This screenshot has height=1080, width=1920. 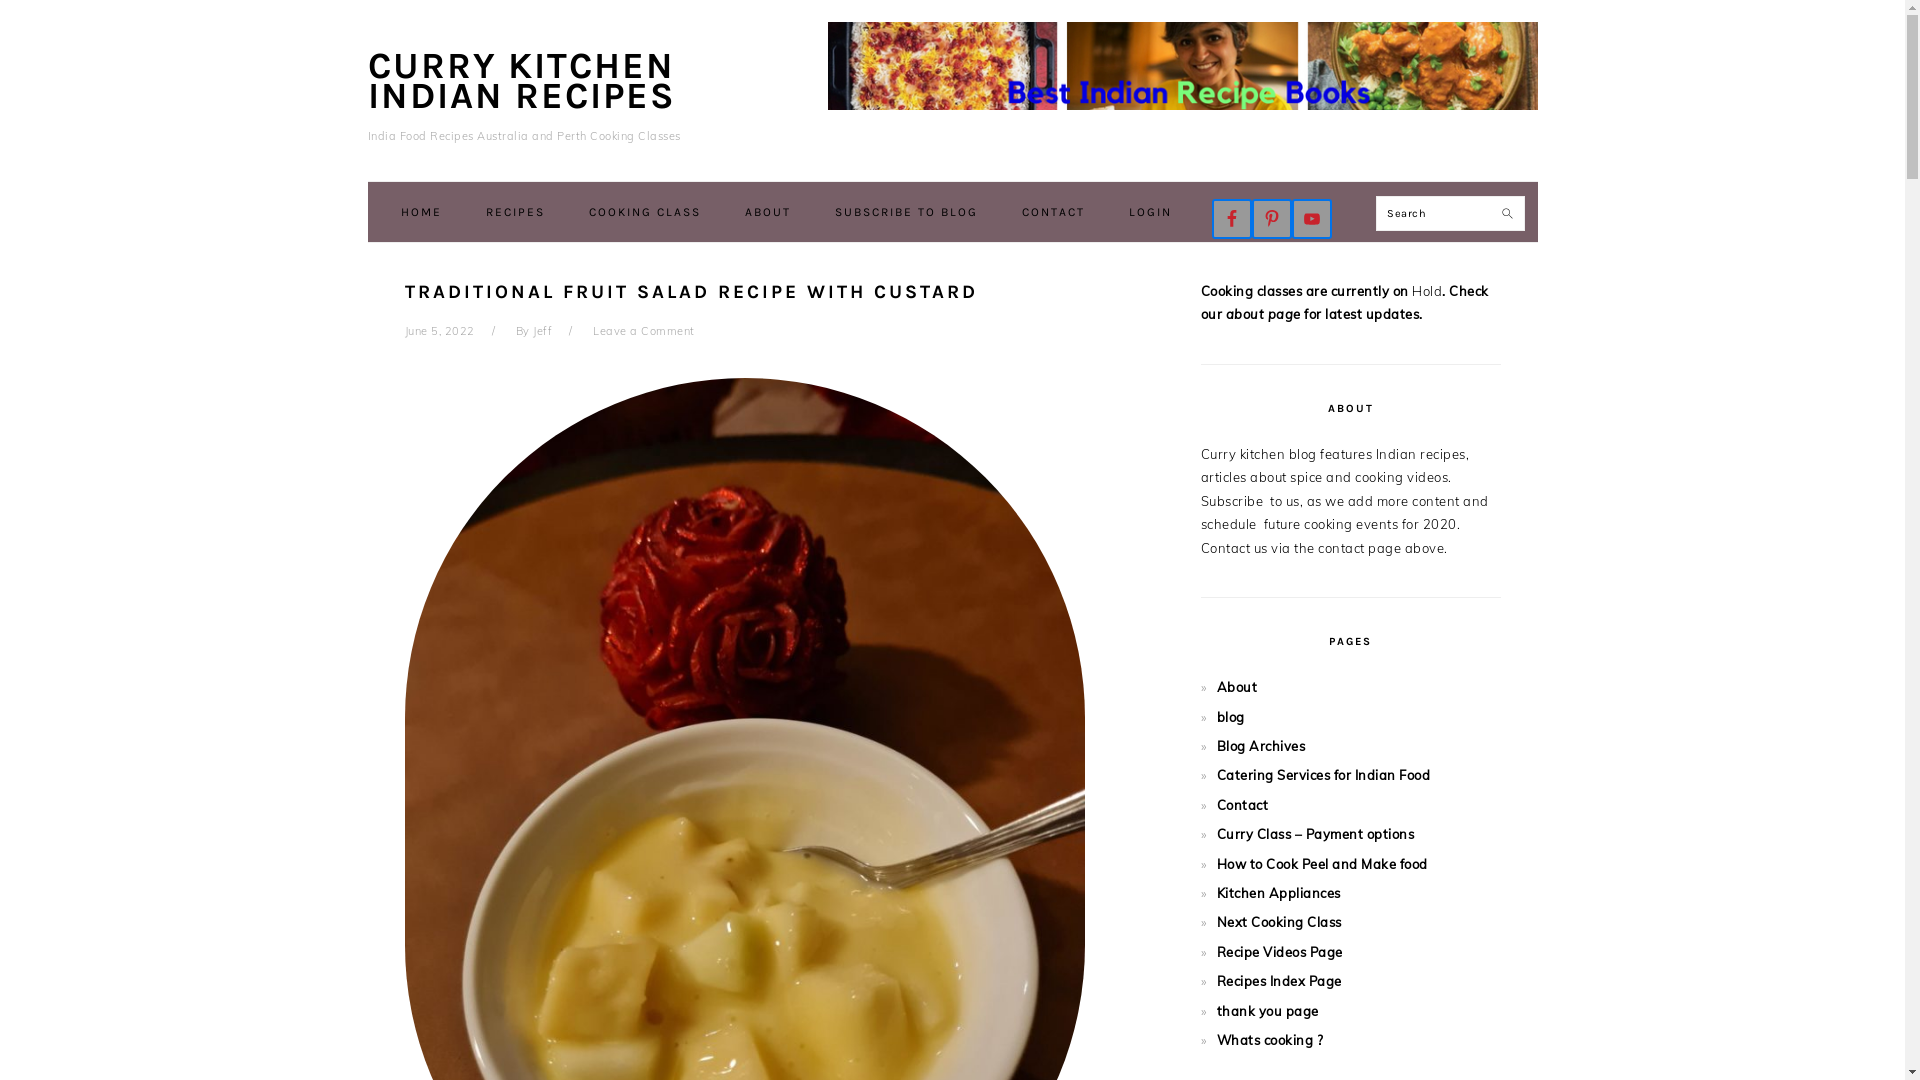 I want to click on about page, so click(x=1264, y=314).